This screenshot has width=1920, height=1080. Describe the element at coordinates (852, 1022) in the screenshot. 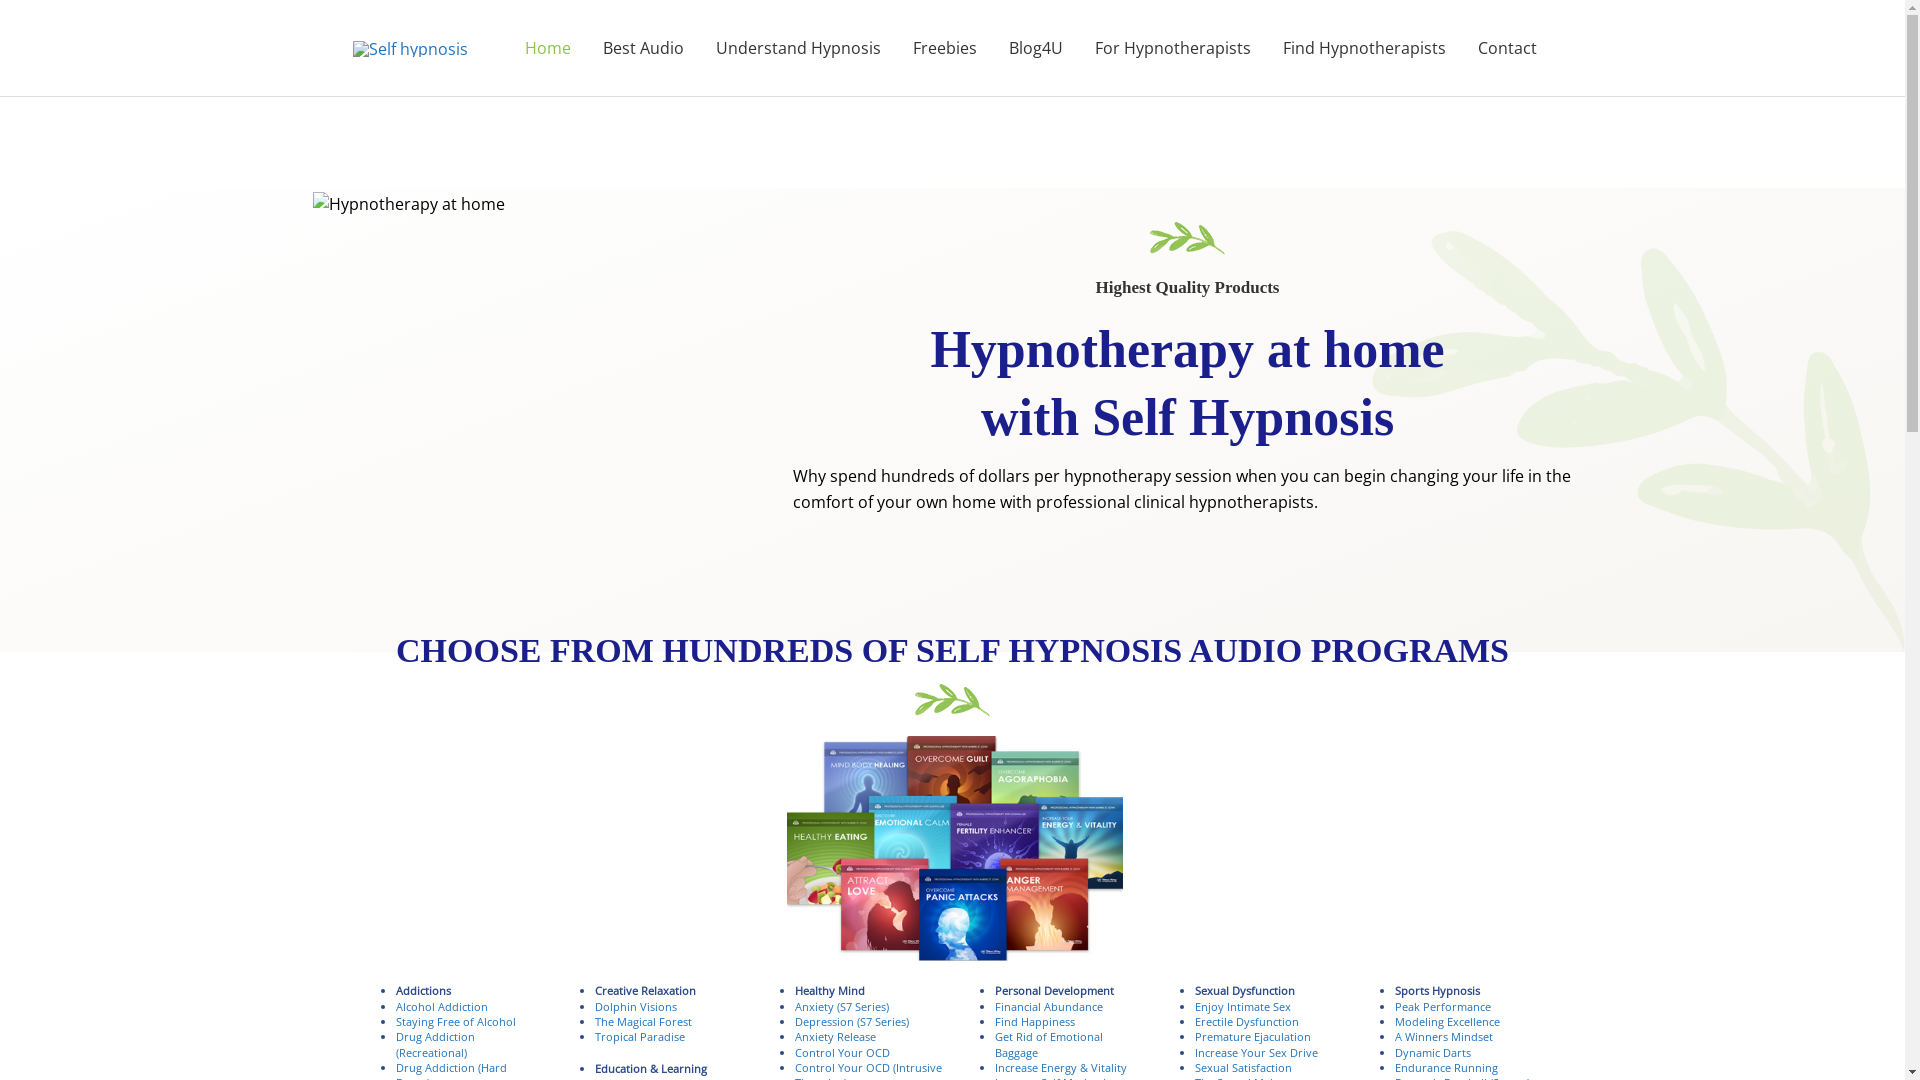

I see `Depression (S7 Series)` at that location.